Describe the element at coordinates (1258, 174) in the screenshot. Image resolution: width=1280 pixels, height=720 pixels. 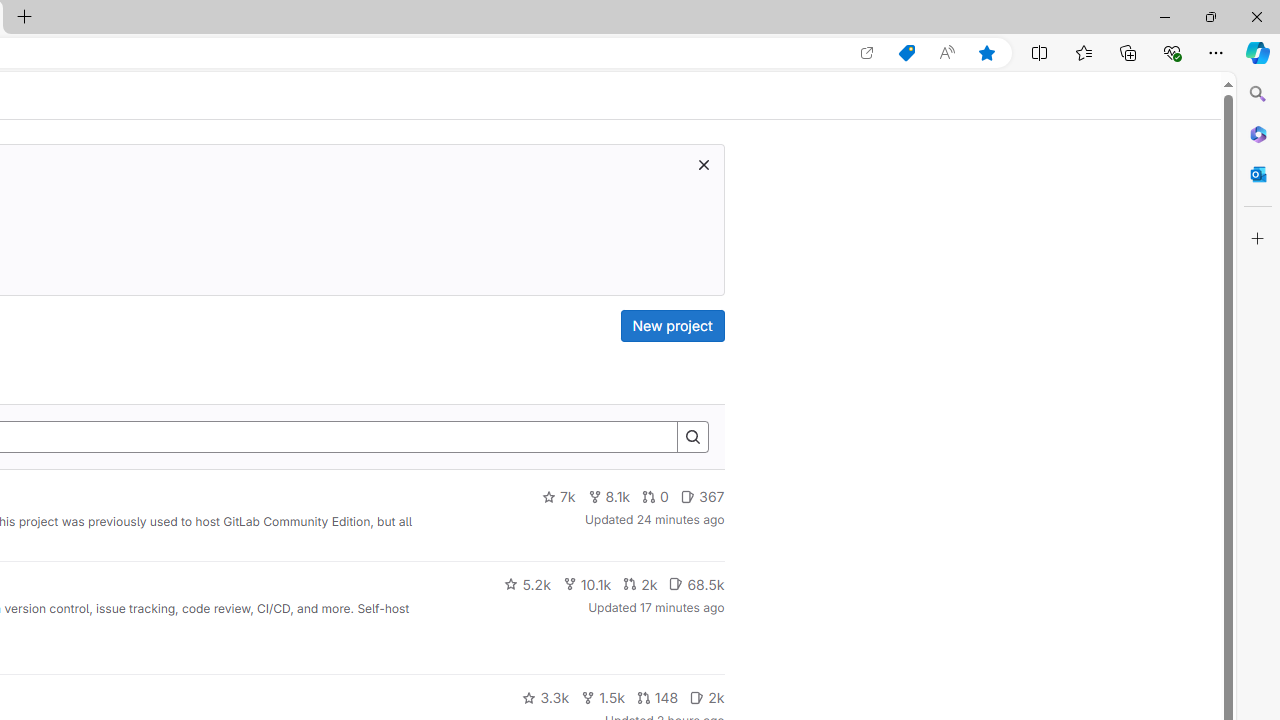
I see `Close Outlook pane` at that location.